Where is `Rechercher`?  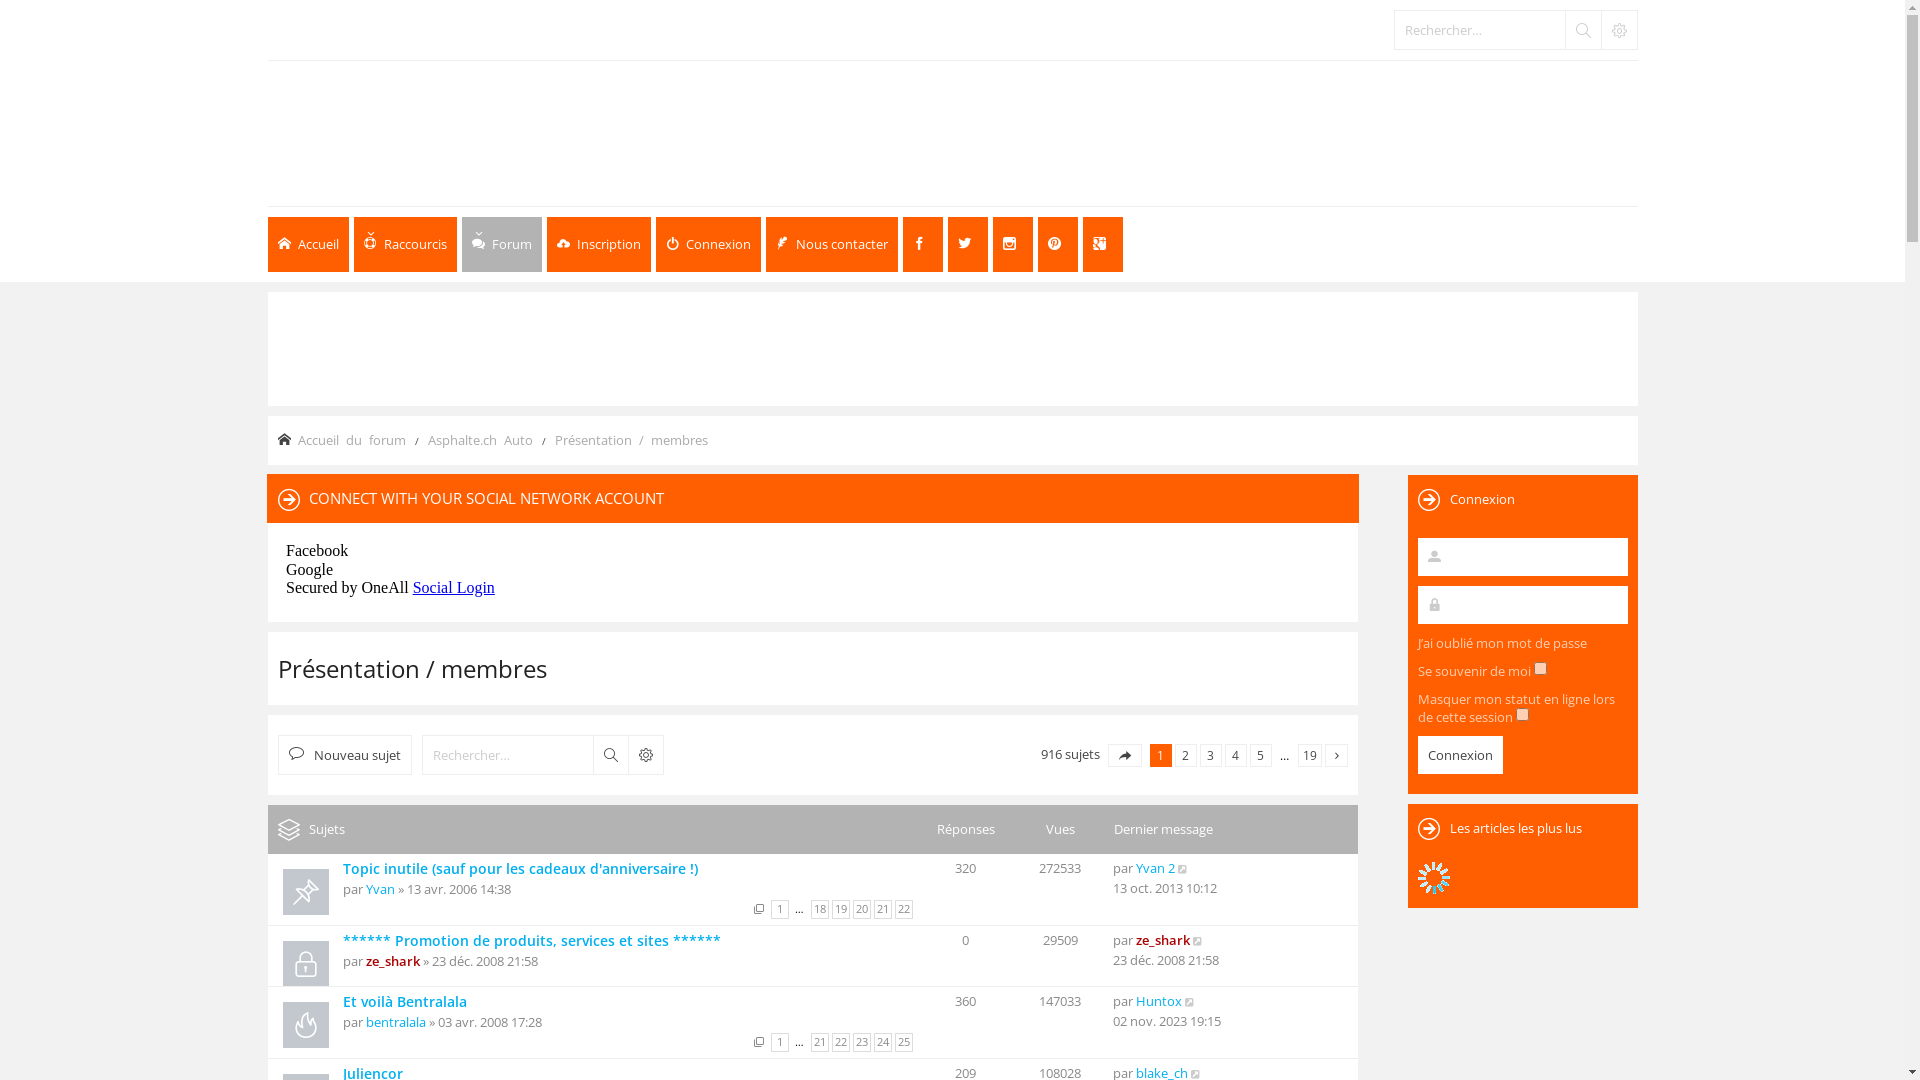
Rechercher is located at coordinates (1582, 30).